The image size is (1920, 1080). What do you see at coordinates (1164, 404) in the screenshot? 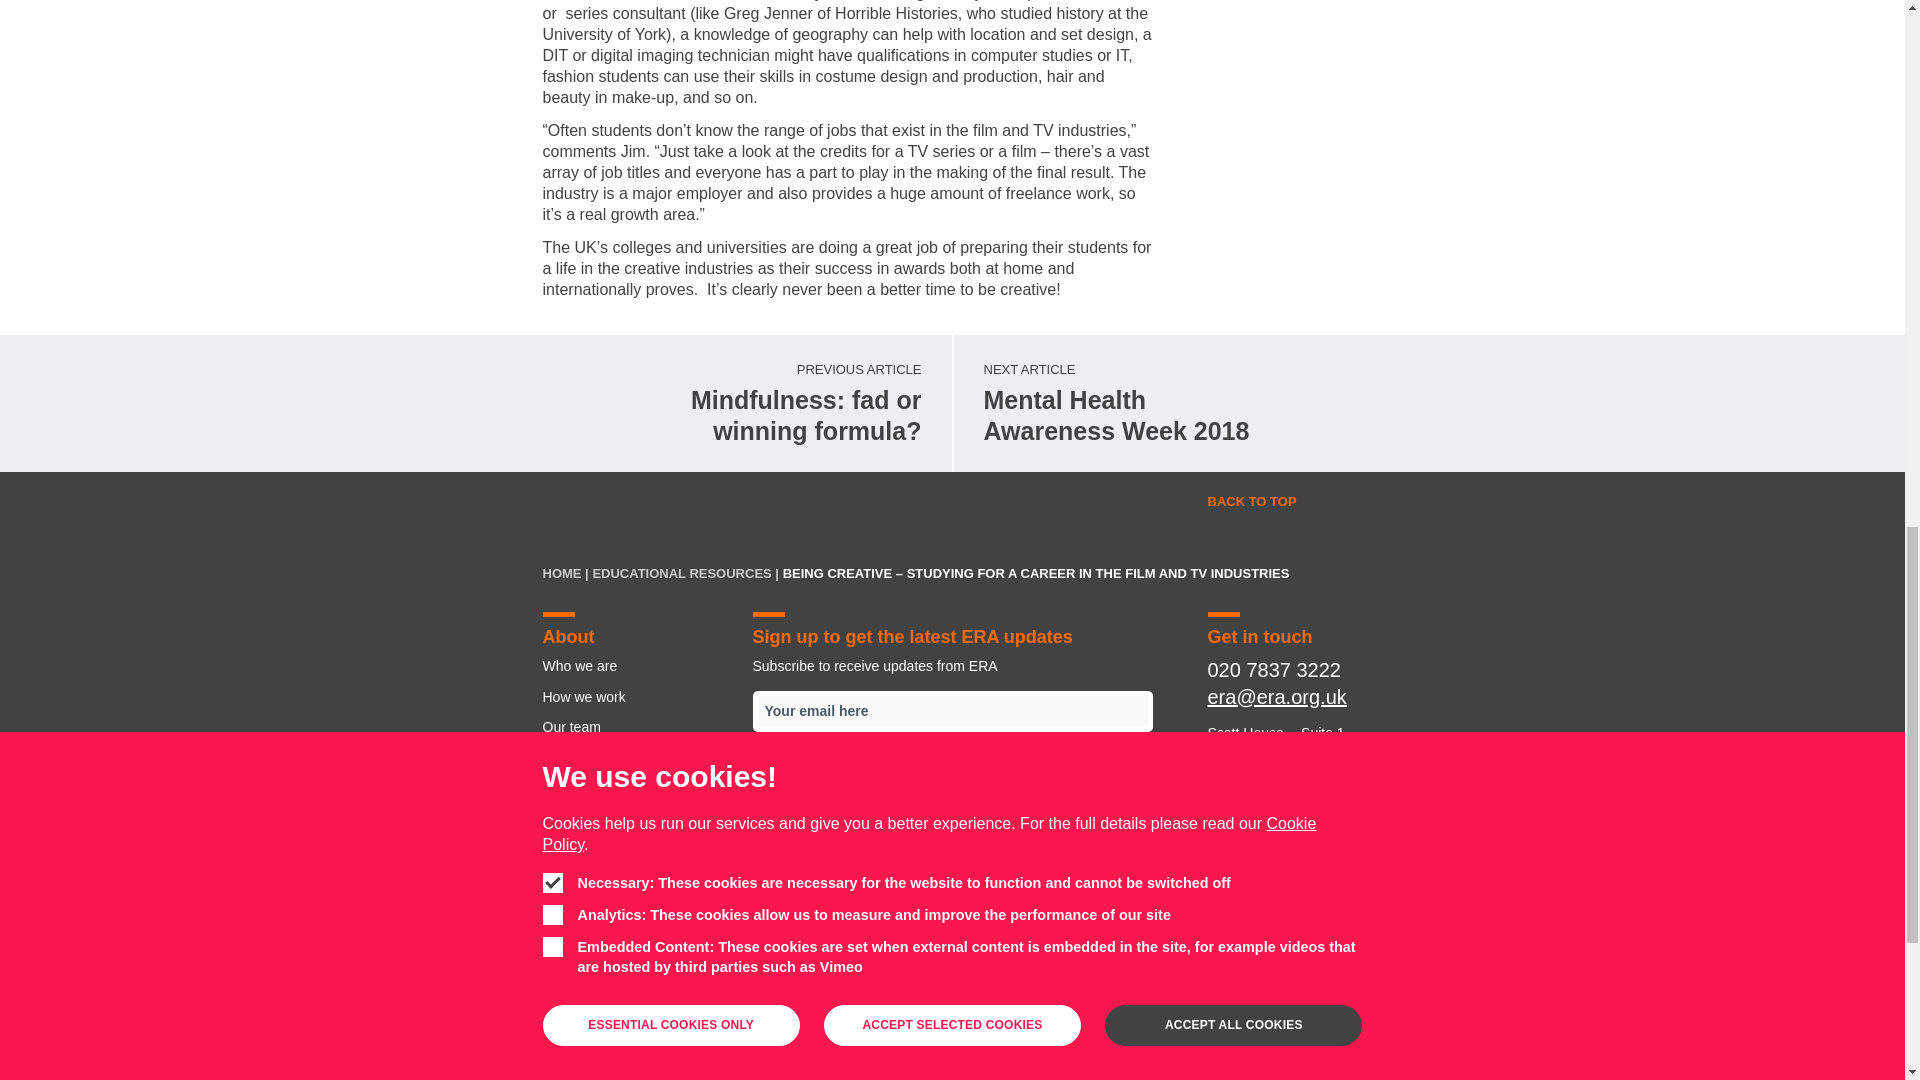
I see `Organisations we represent` at bounding box center [1164, 404].